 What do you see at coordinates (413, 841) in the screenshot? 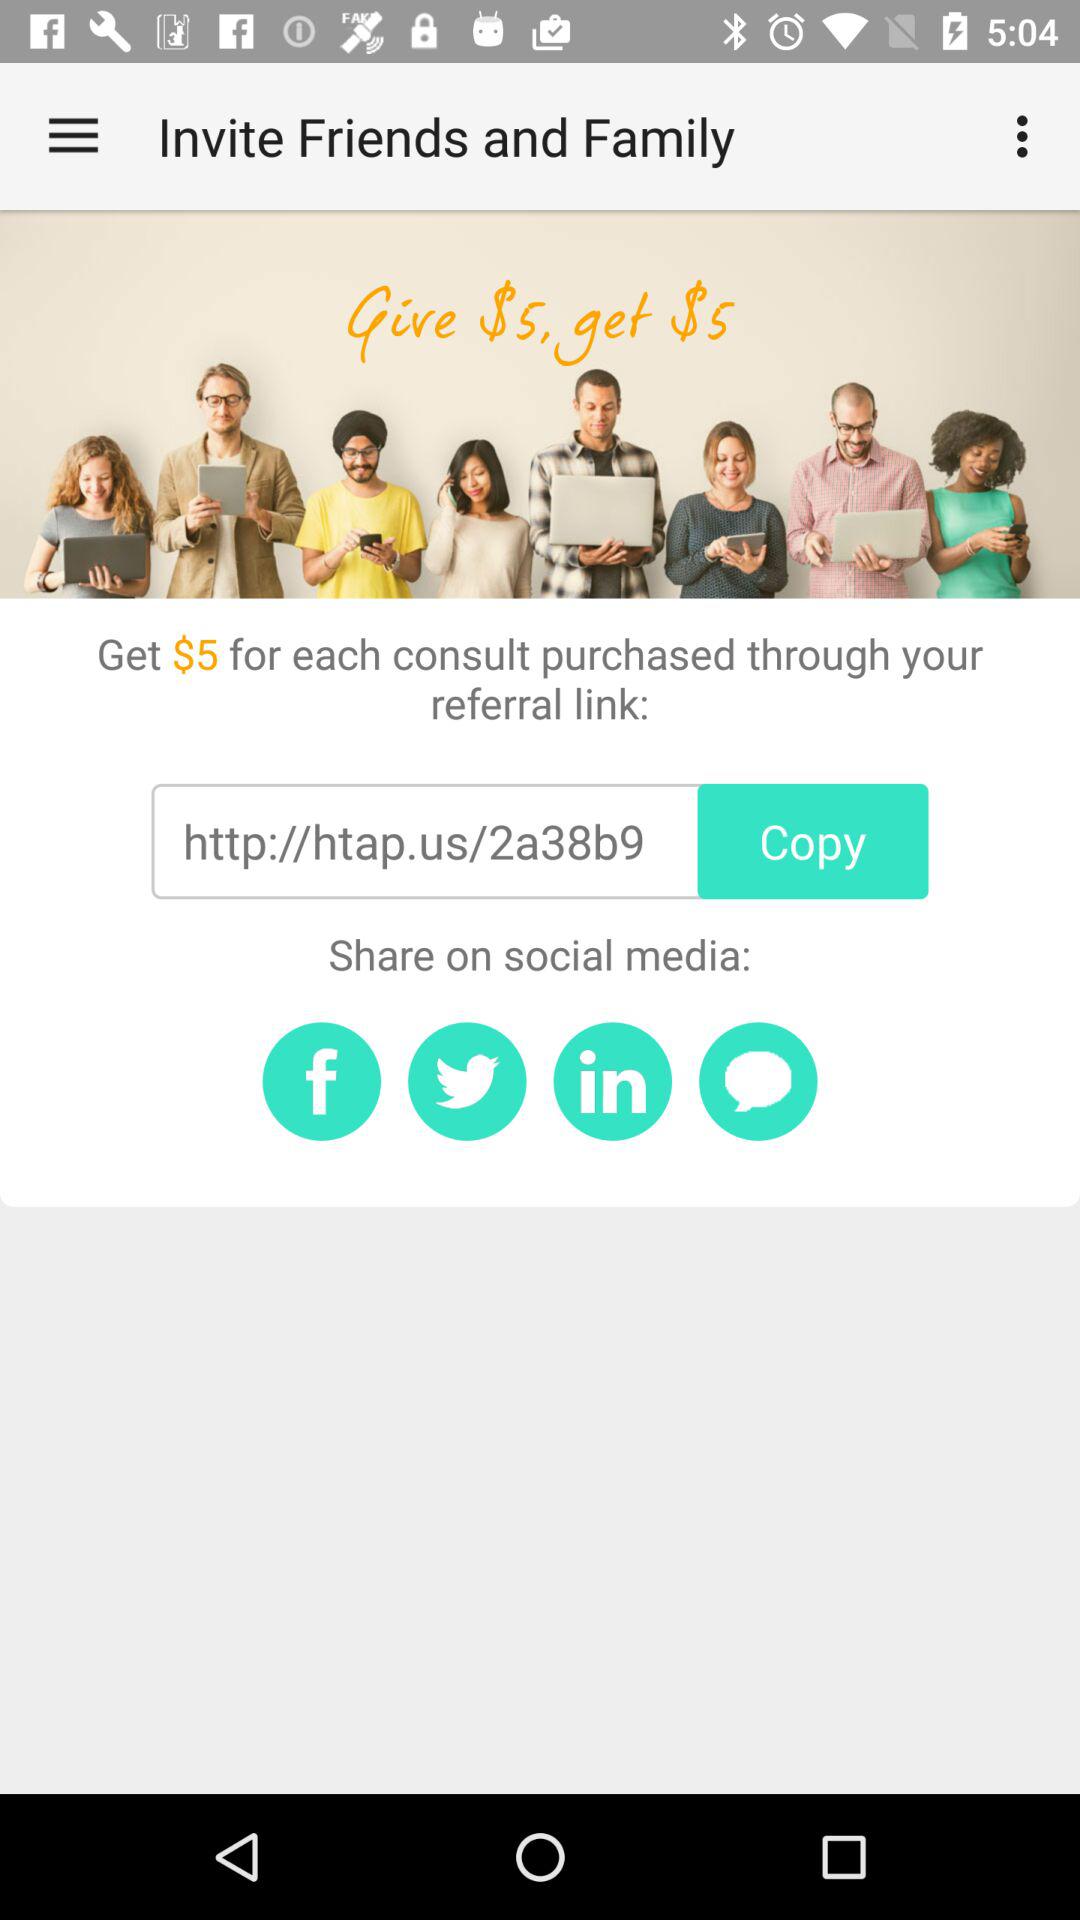
I see `flip to http htap us item` at bounding box center [413, 841].